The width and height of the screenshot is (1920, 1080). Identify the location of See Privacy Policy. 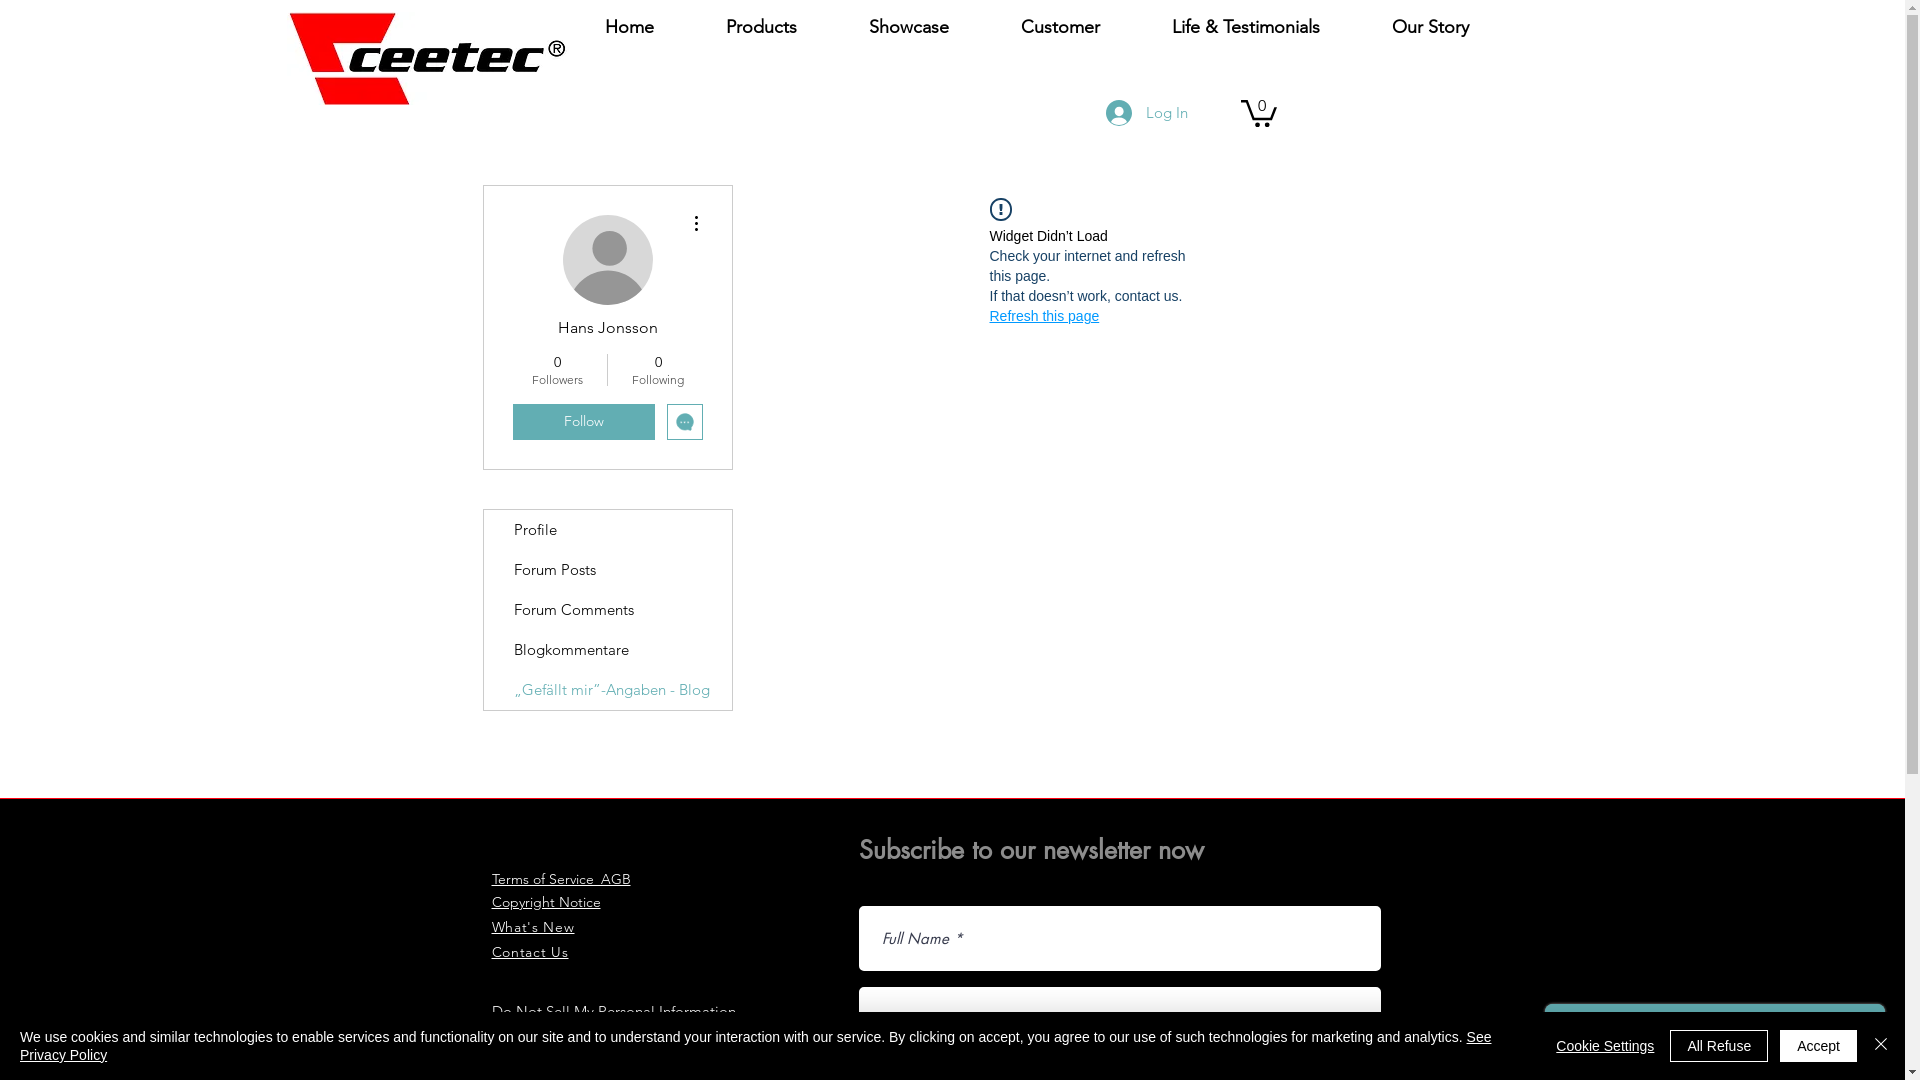
(756, 1046).